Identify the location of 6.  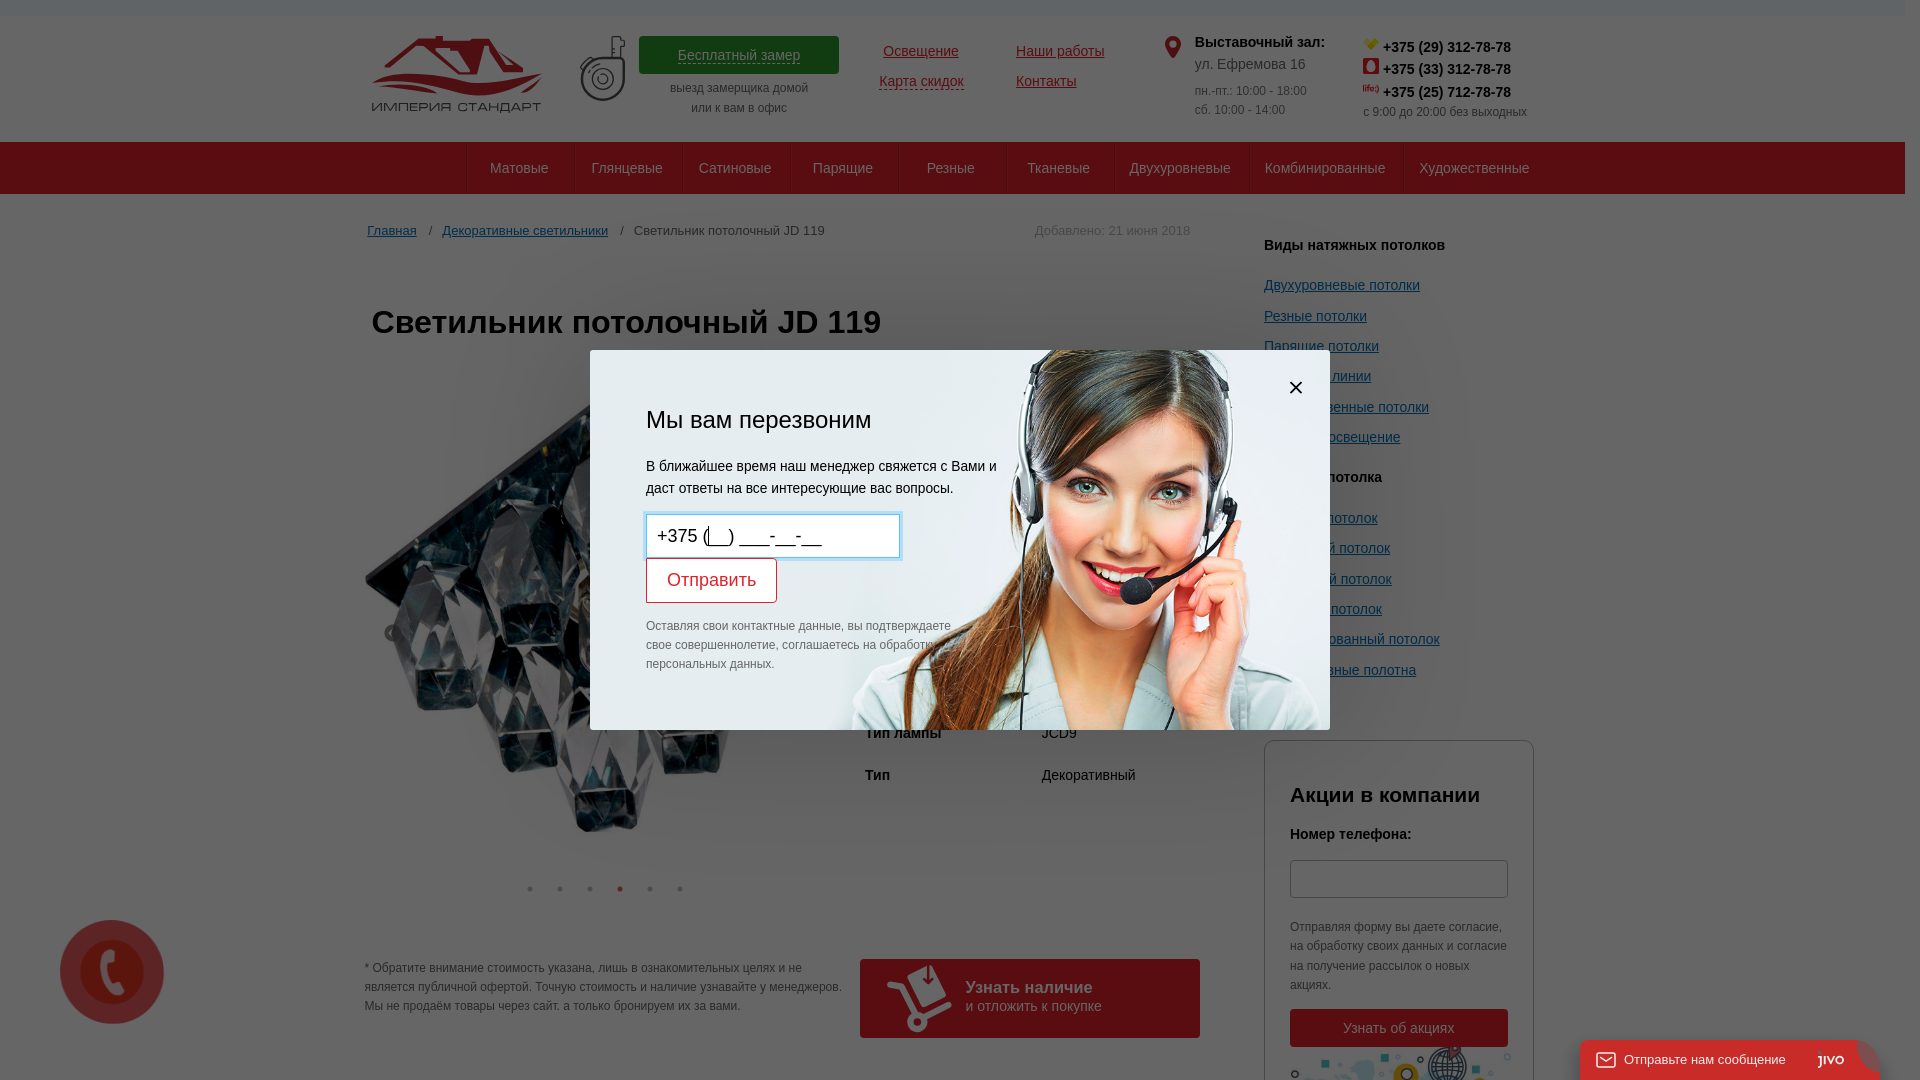
(680, 889).